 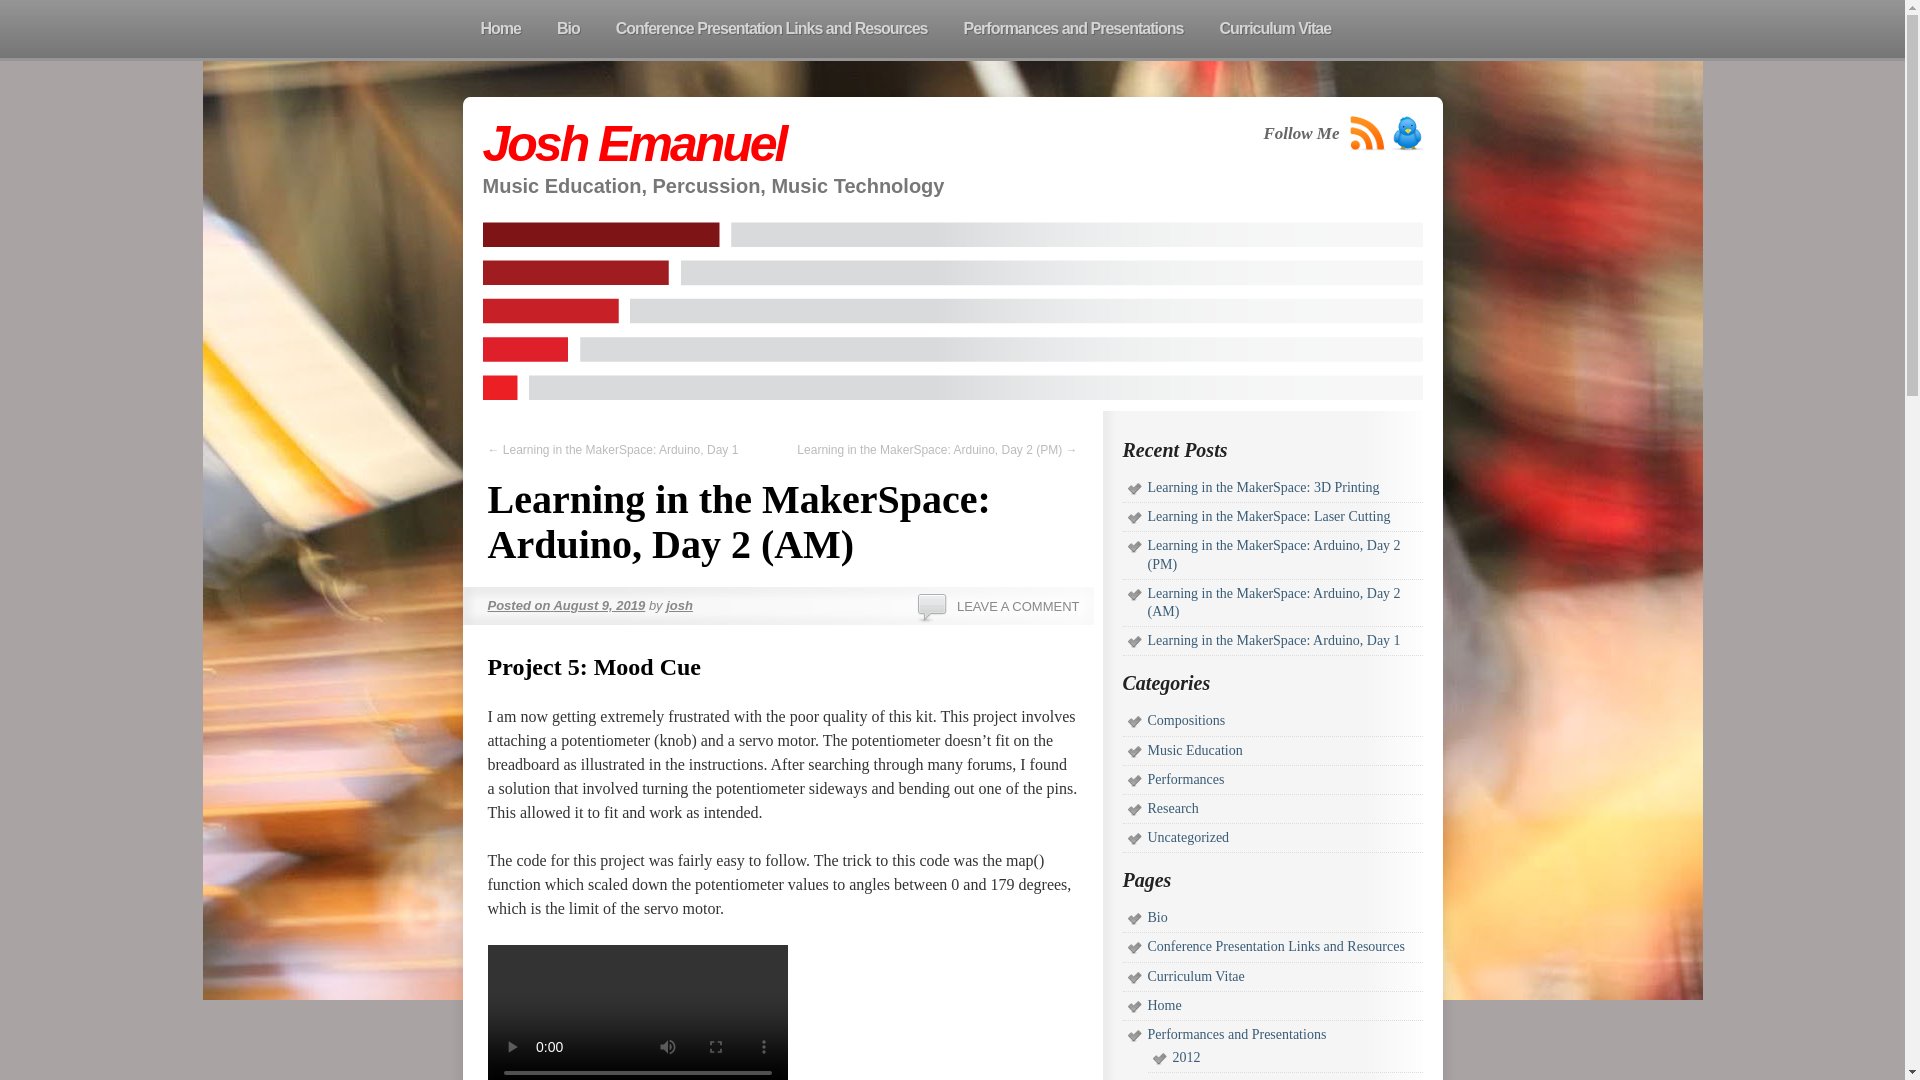 What do you see at coordinates (1276, 946) in the screenshot?
I see `Conference Presentation Links and Resources` at bounding box center [1276, 946].